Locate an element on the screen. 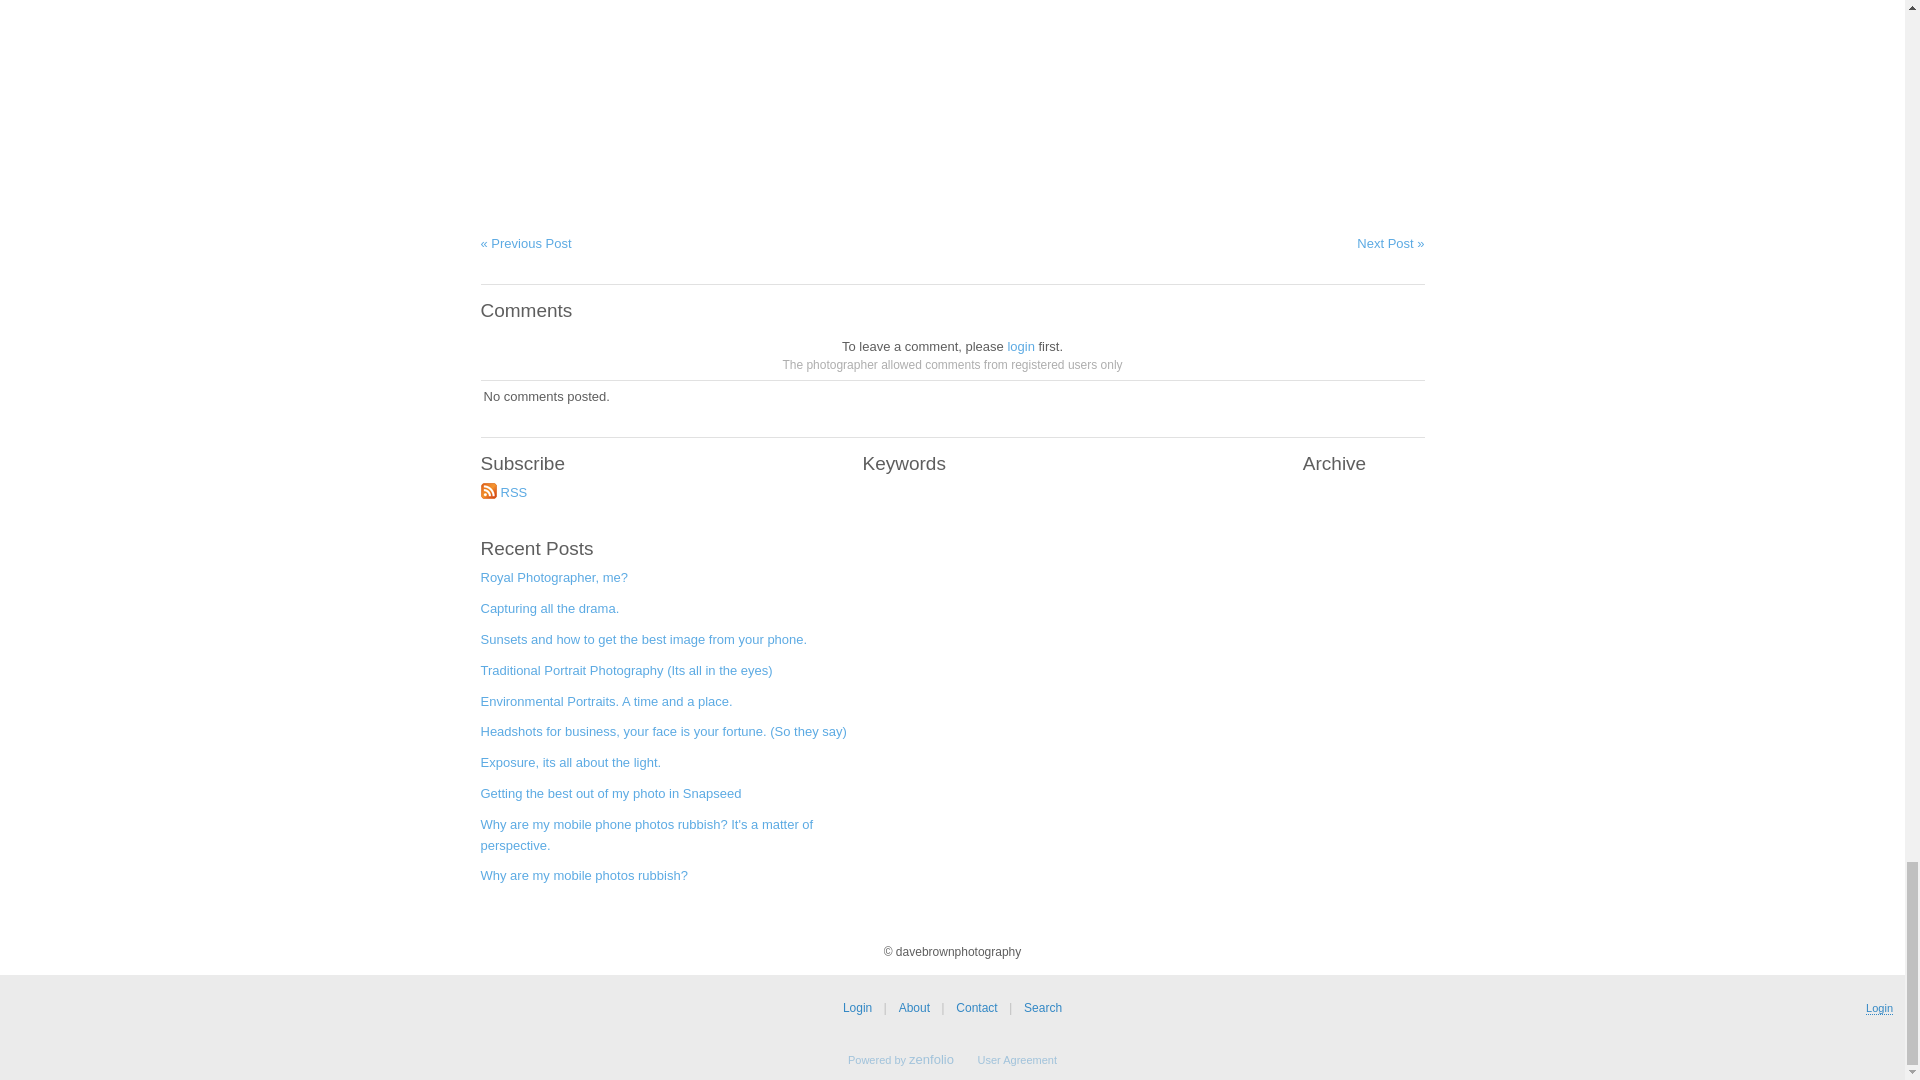 The width and height of the screenshot is (1920, 1080). login is located at coordinates (1020, 346).